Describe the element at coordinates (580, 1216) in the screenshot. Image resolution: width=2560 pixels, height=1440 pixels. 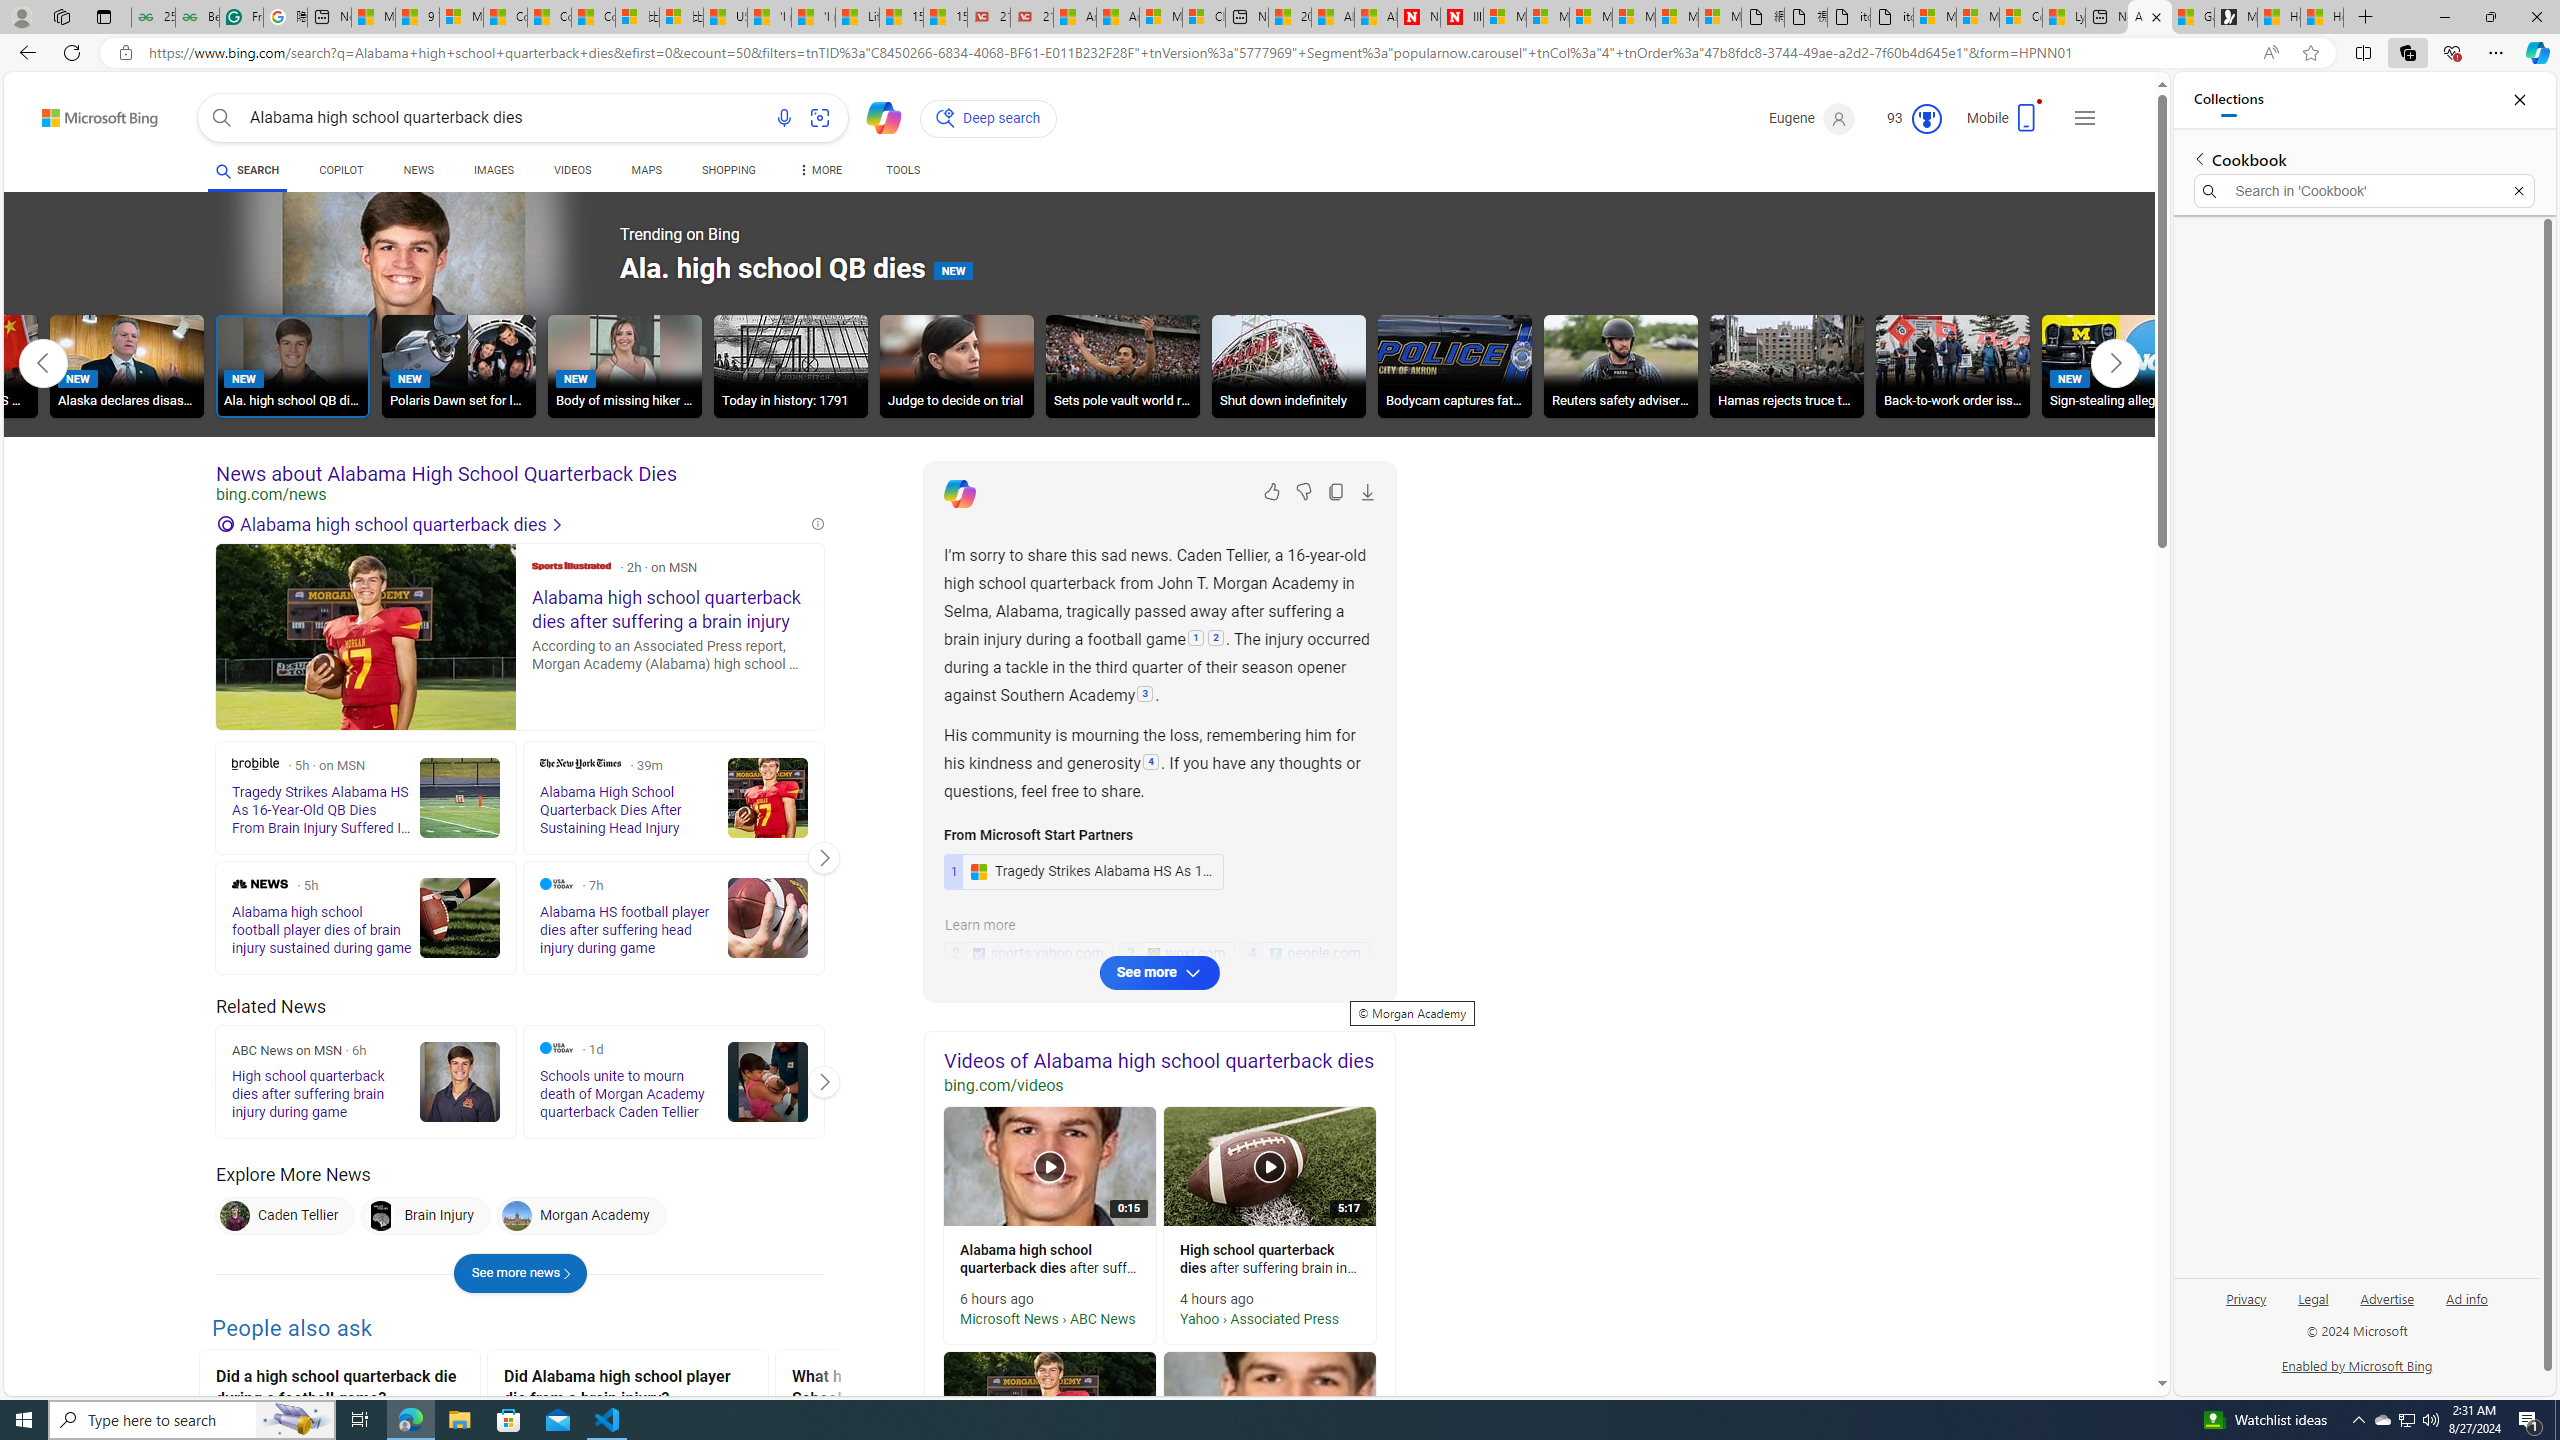
I see `Morgan Academy` at that location.